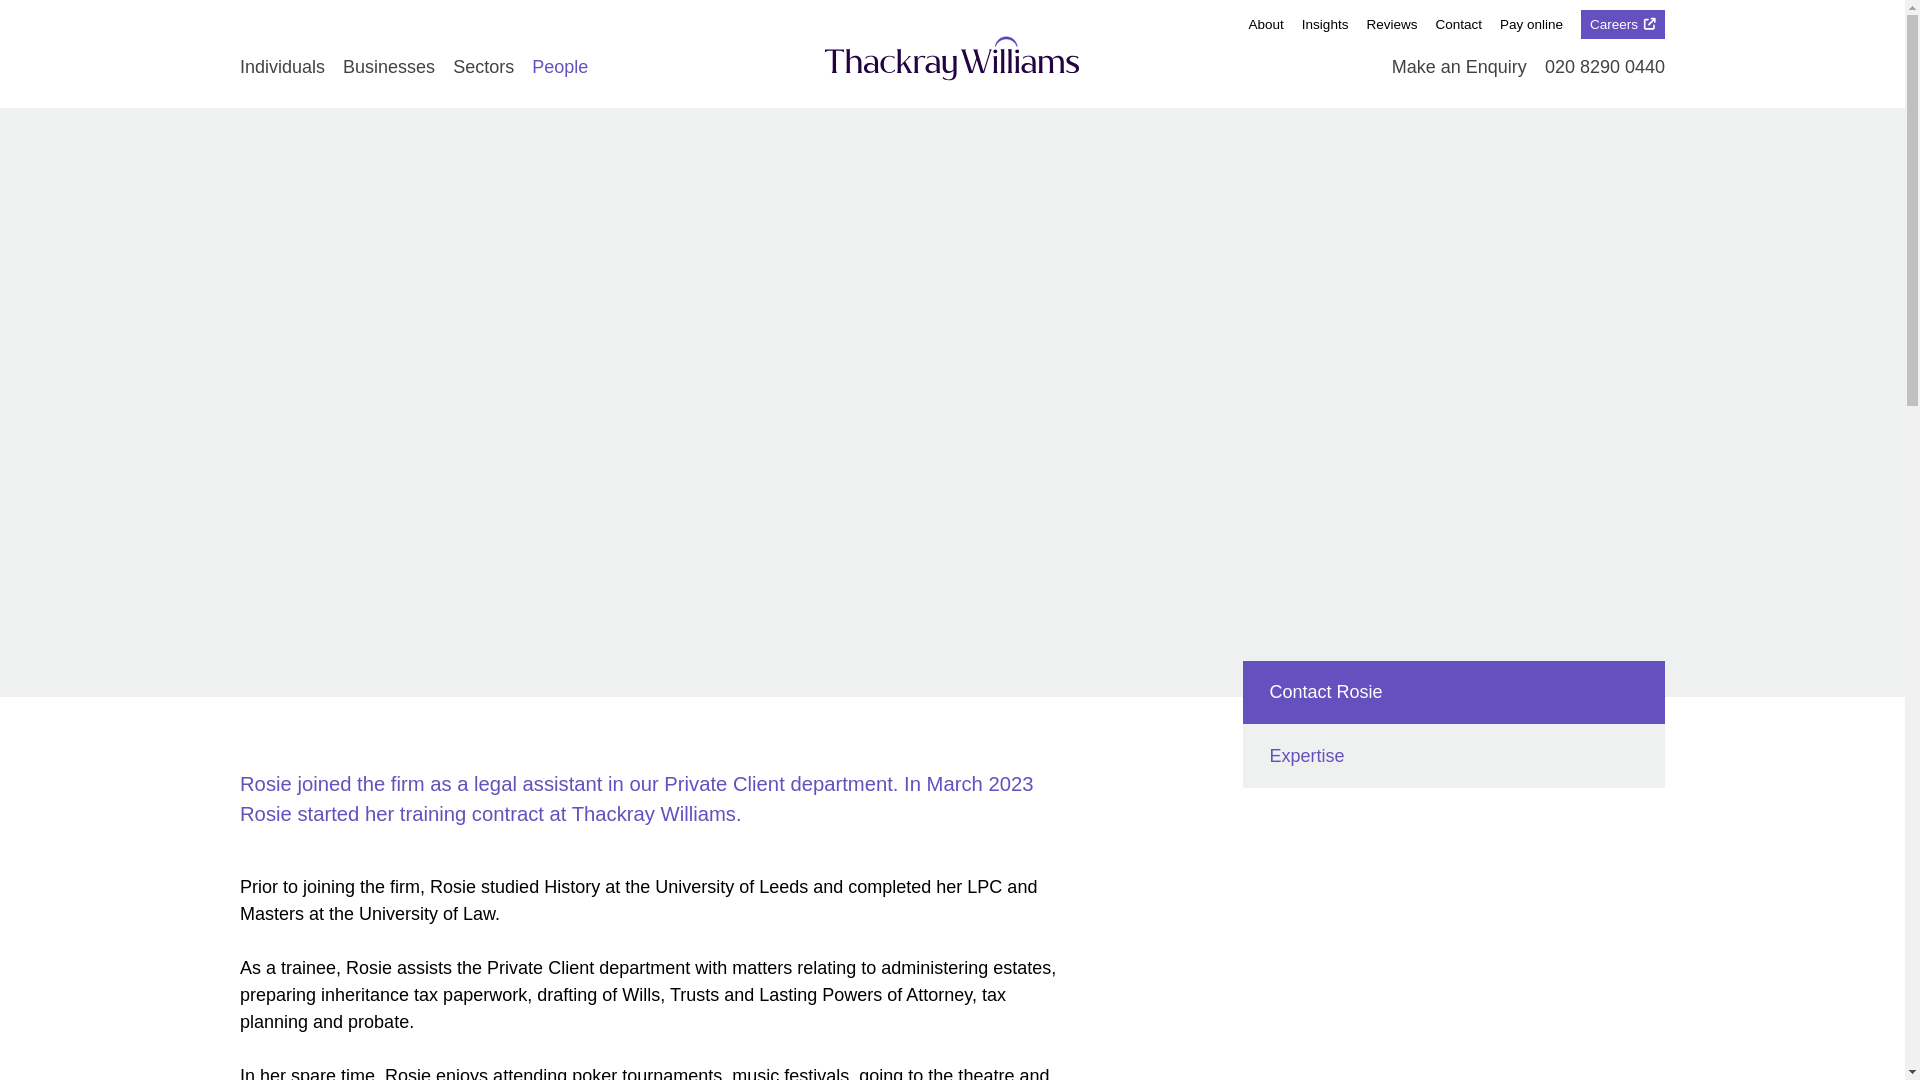  What do you see at coordinates (1266, 24) in the screenshot?
I see `About` at bounding box center [1266, 24].